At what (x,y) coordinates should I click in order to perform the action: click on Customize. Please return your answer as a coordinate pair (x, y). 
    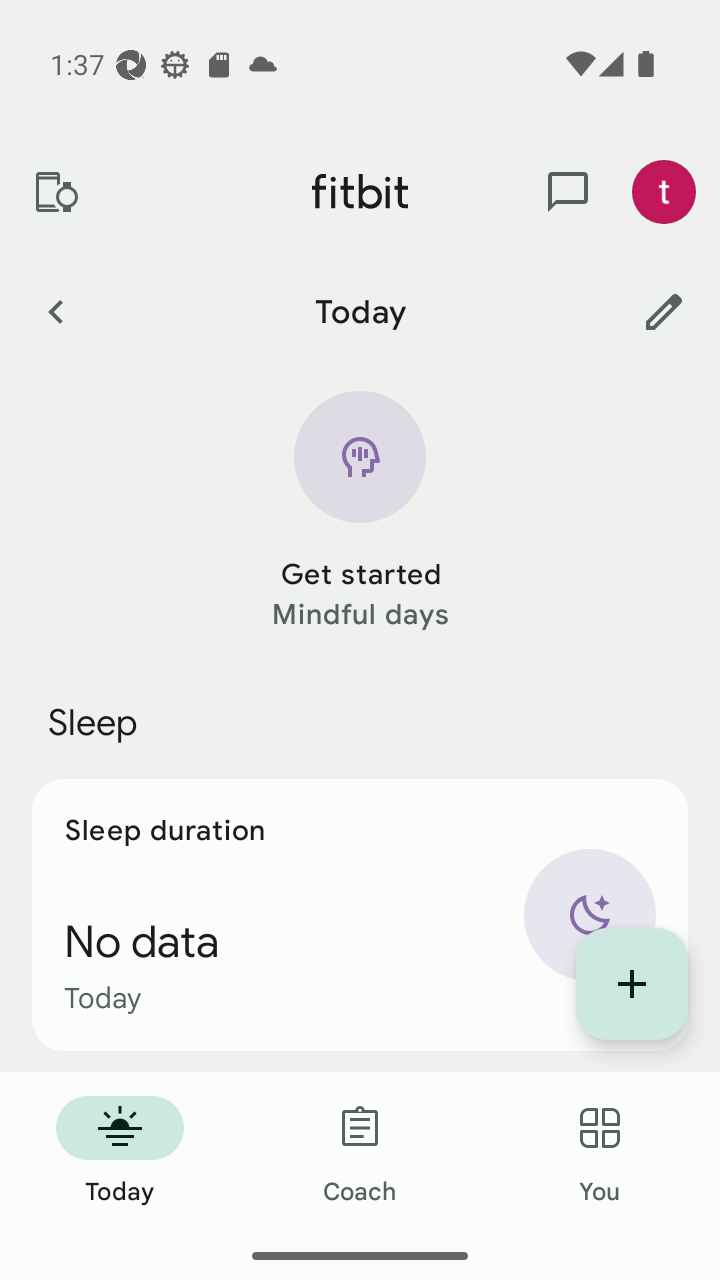
    Looking at the image, I should click on (664, 311).